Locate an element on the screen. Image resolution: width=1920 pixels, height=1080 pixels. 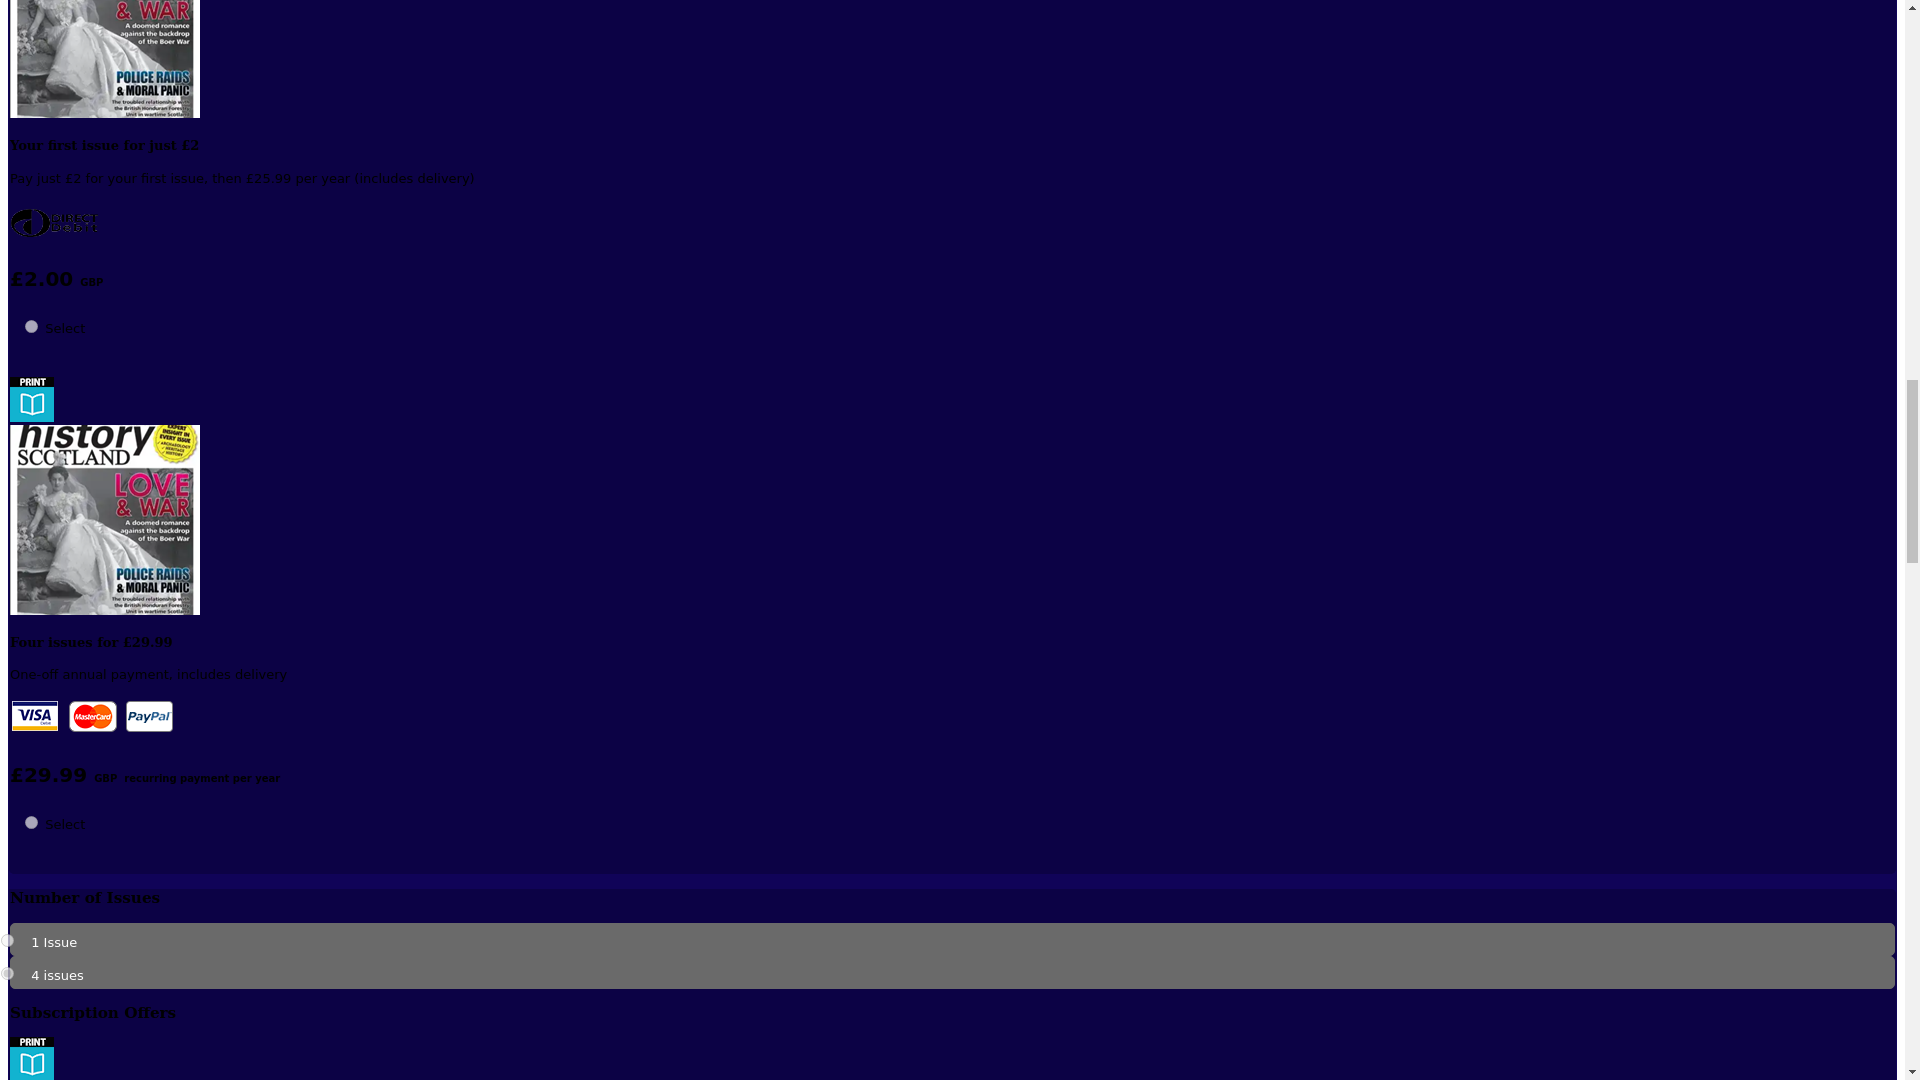
Select this option to pay via Credit Card or PayPal is located at coordinates (92, 717).